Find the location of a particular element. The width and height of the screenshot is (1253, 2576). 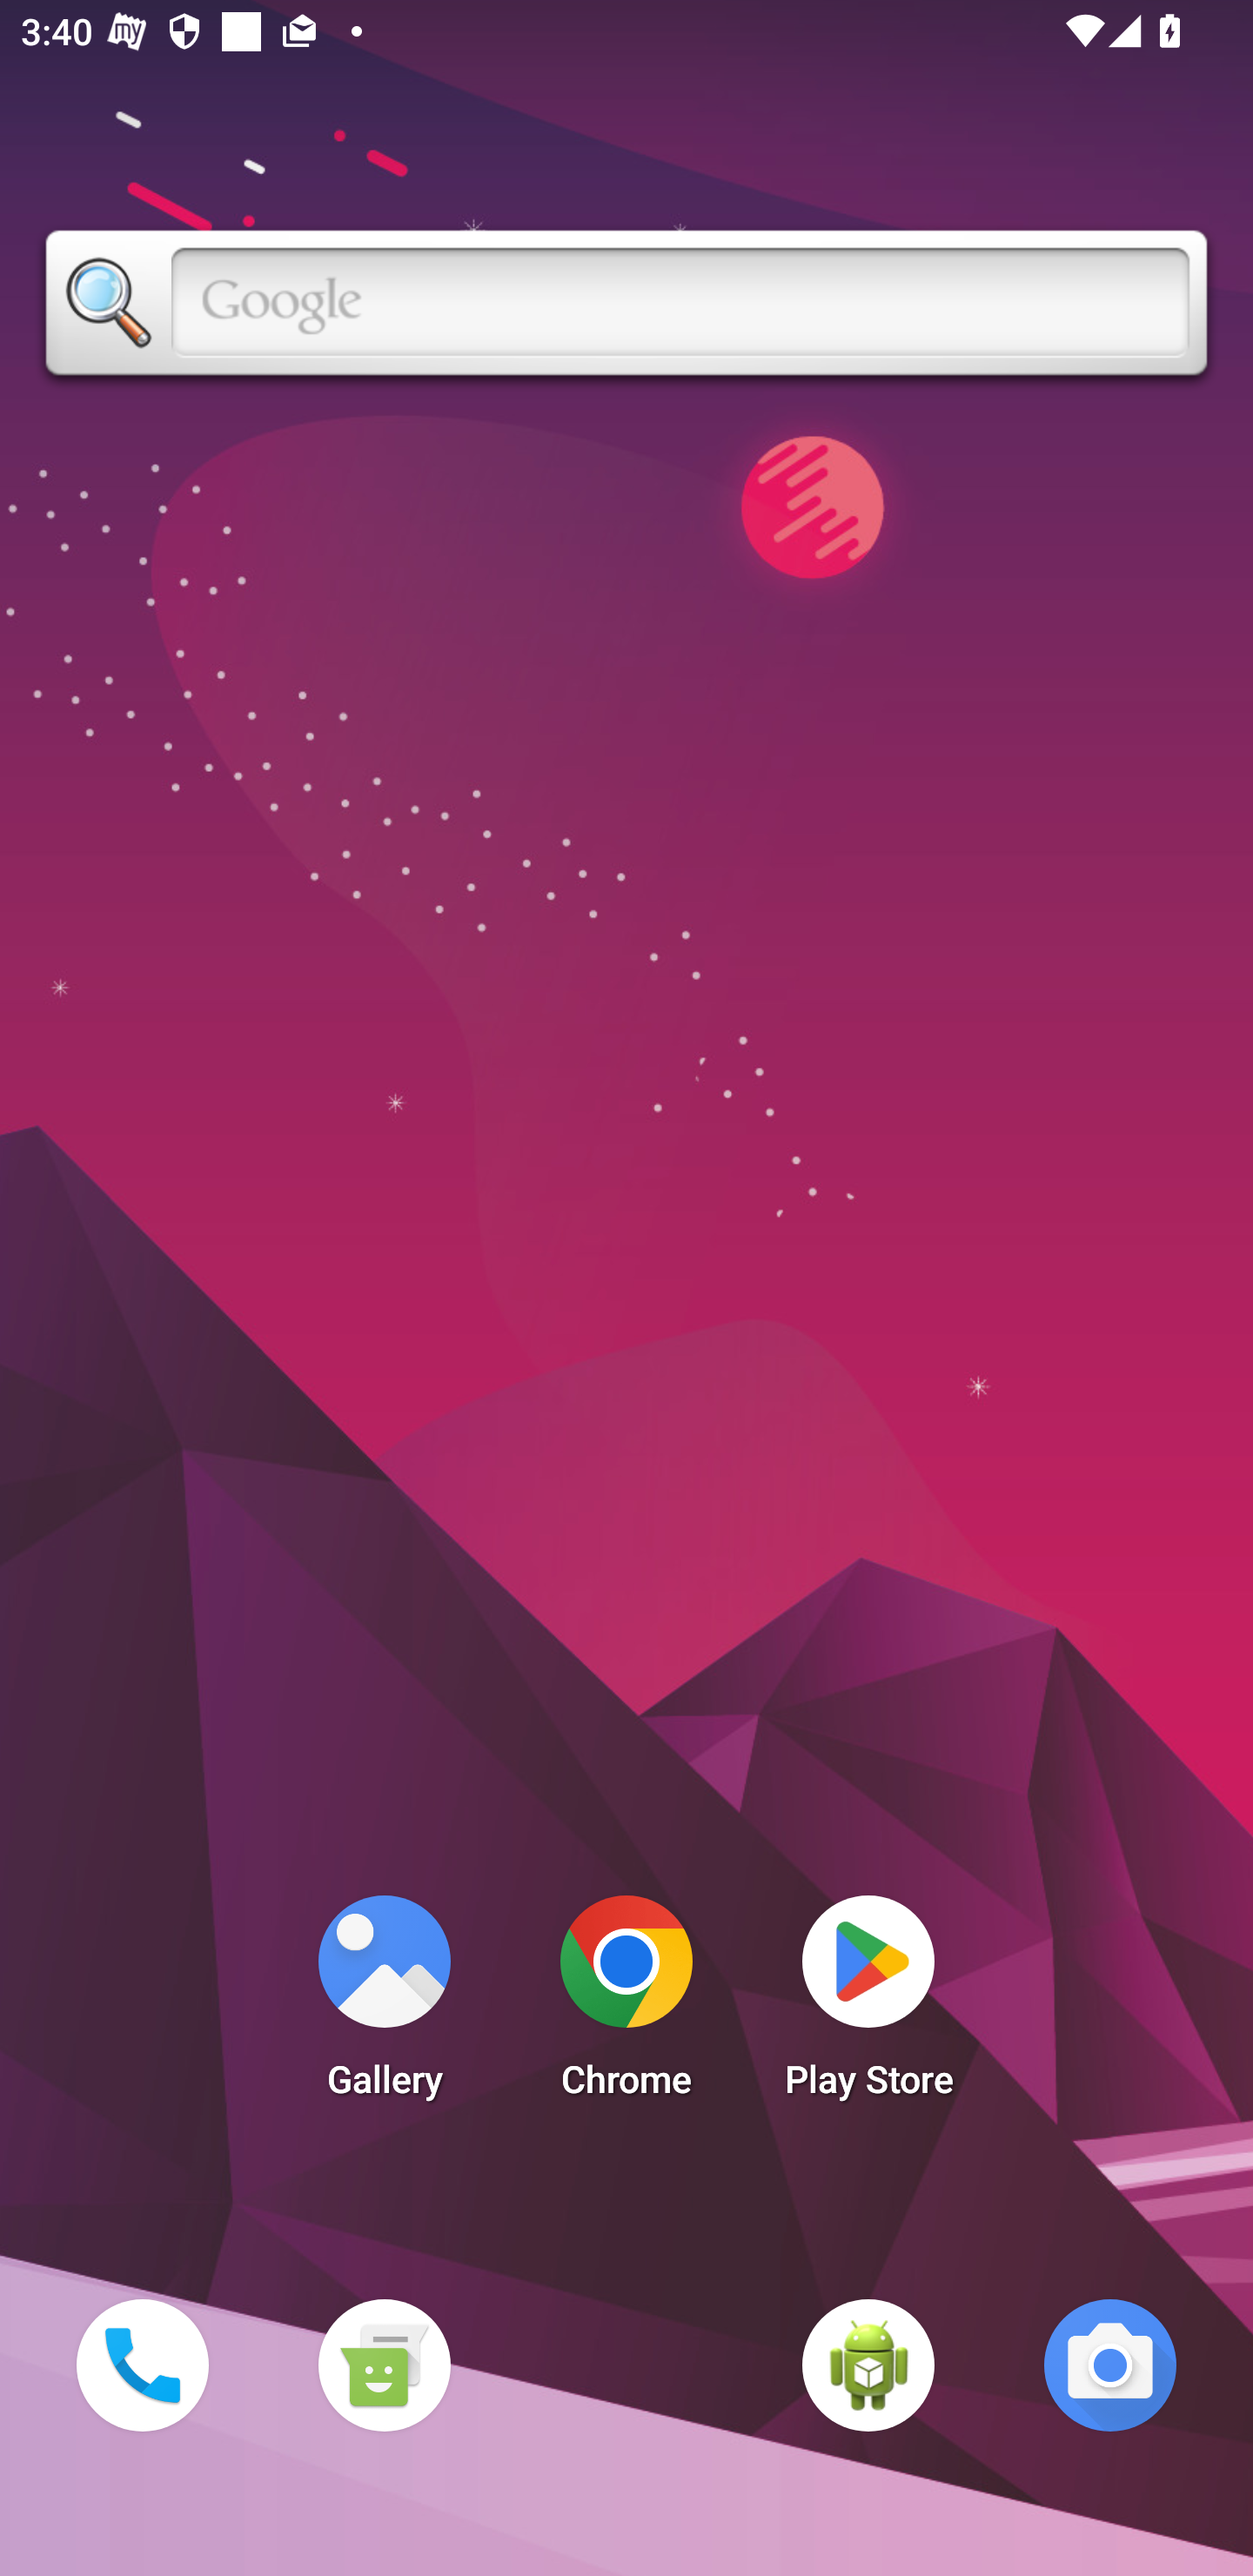

Messaging is located at coordinates (384, 2365).